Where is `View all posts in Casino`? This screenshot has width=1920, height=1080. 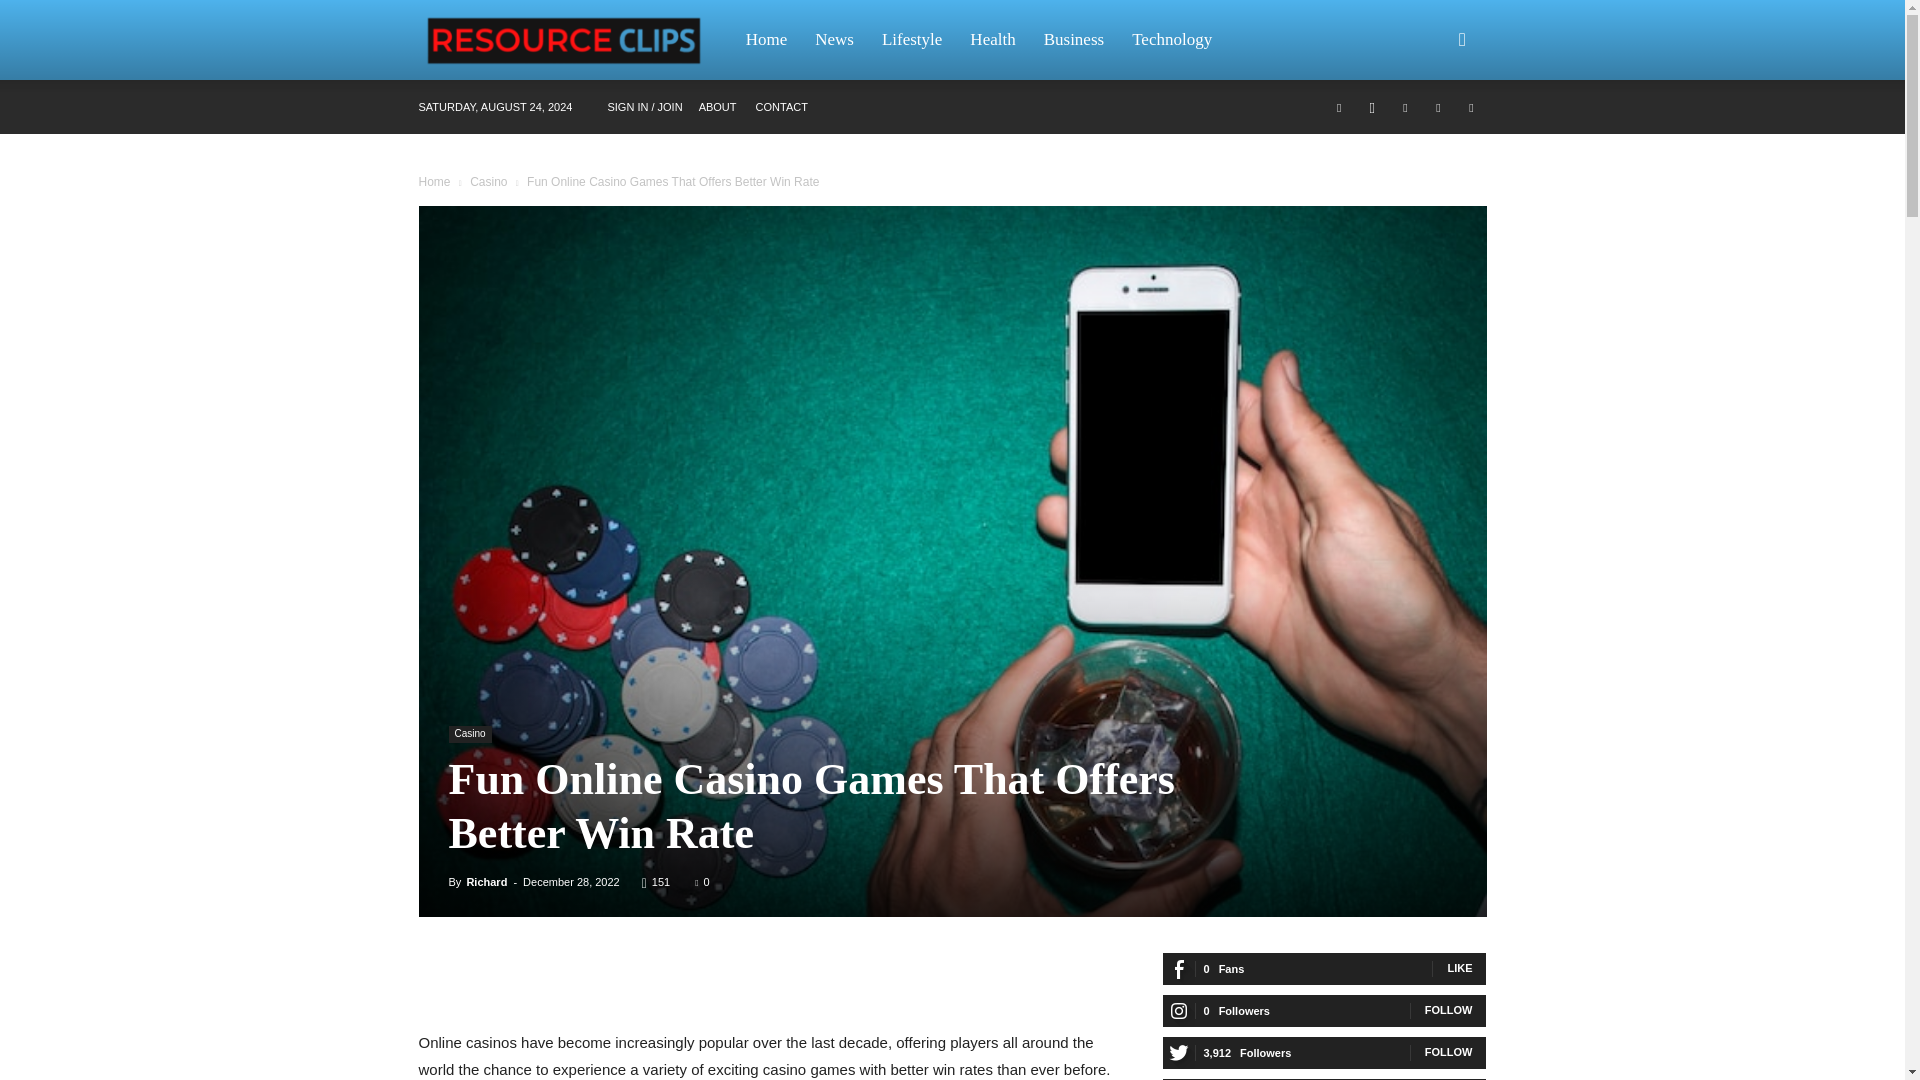
View all posts in Casino is located at coordinates (488, 182).